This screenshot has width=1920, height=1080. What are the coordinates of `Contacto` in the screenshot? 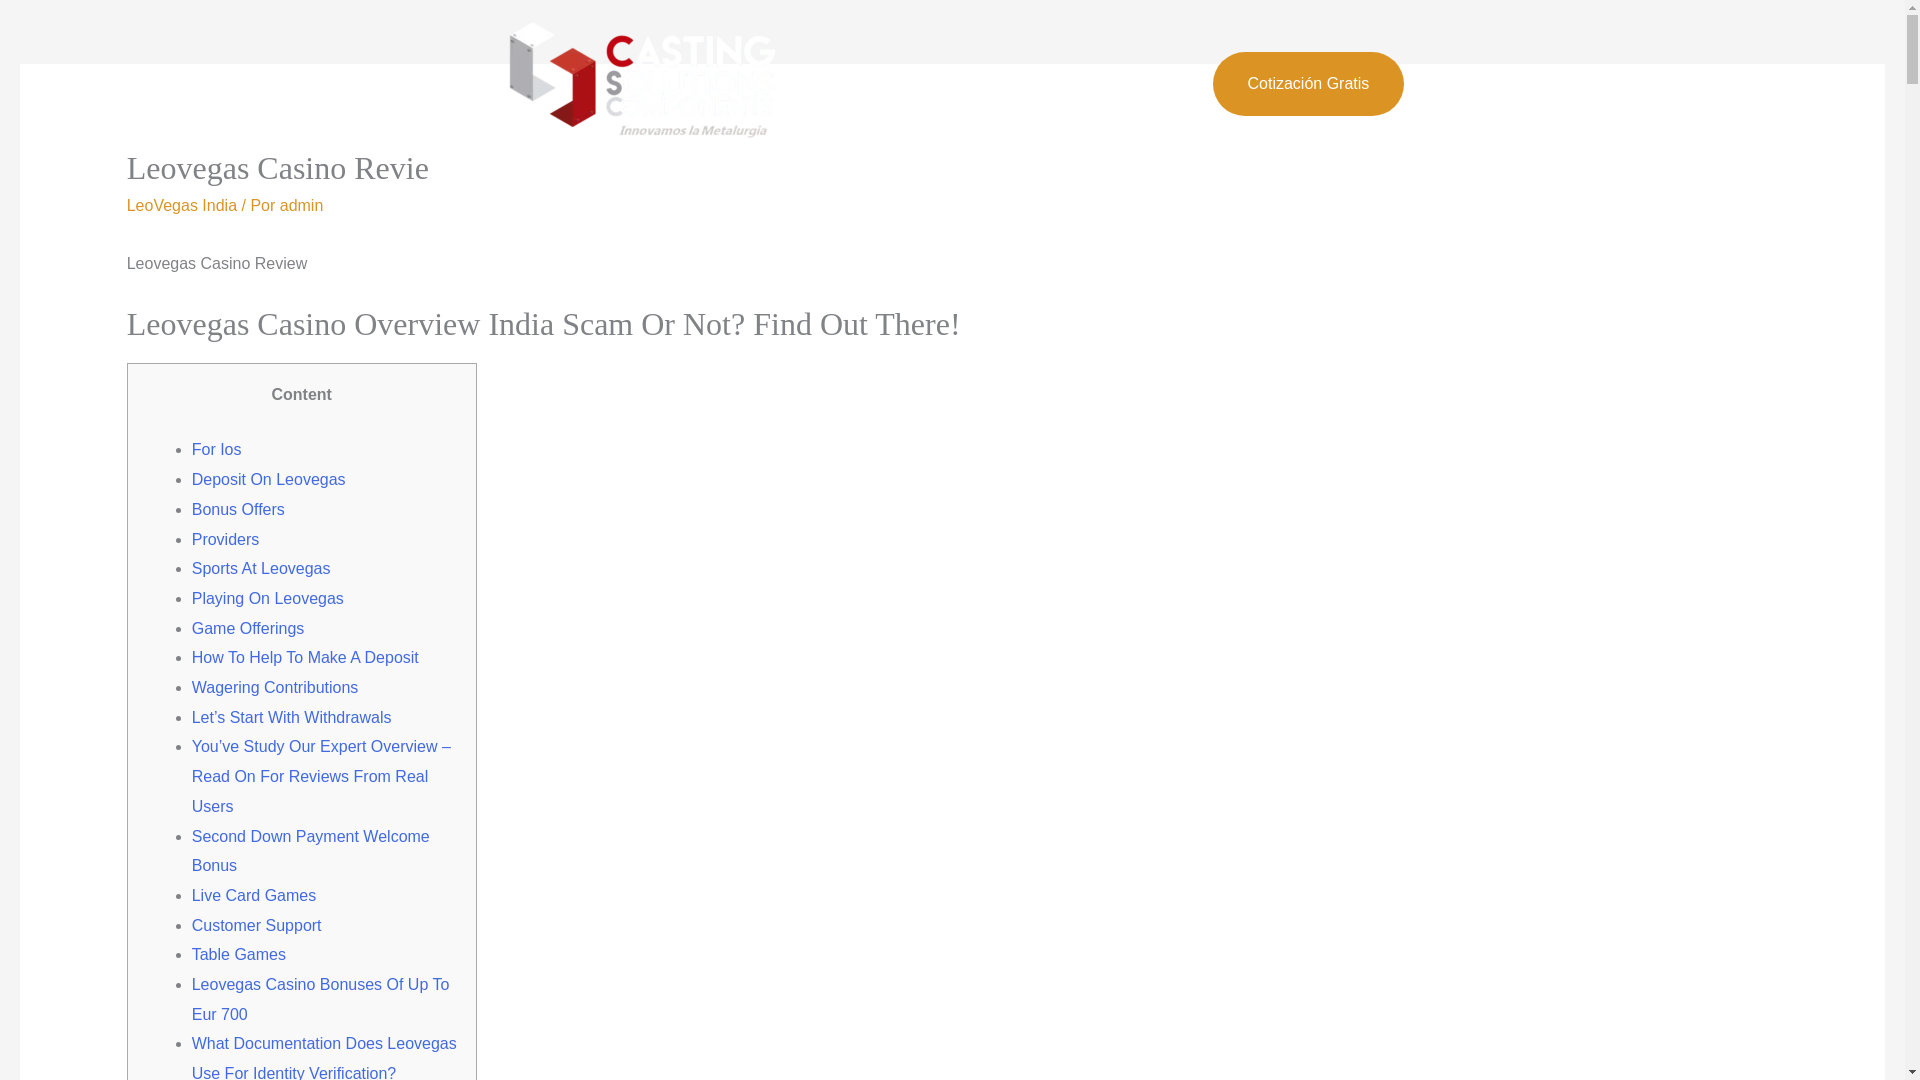 It's located at (1144, 83).